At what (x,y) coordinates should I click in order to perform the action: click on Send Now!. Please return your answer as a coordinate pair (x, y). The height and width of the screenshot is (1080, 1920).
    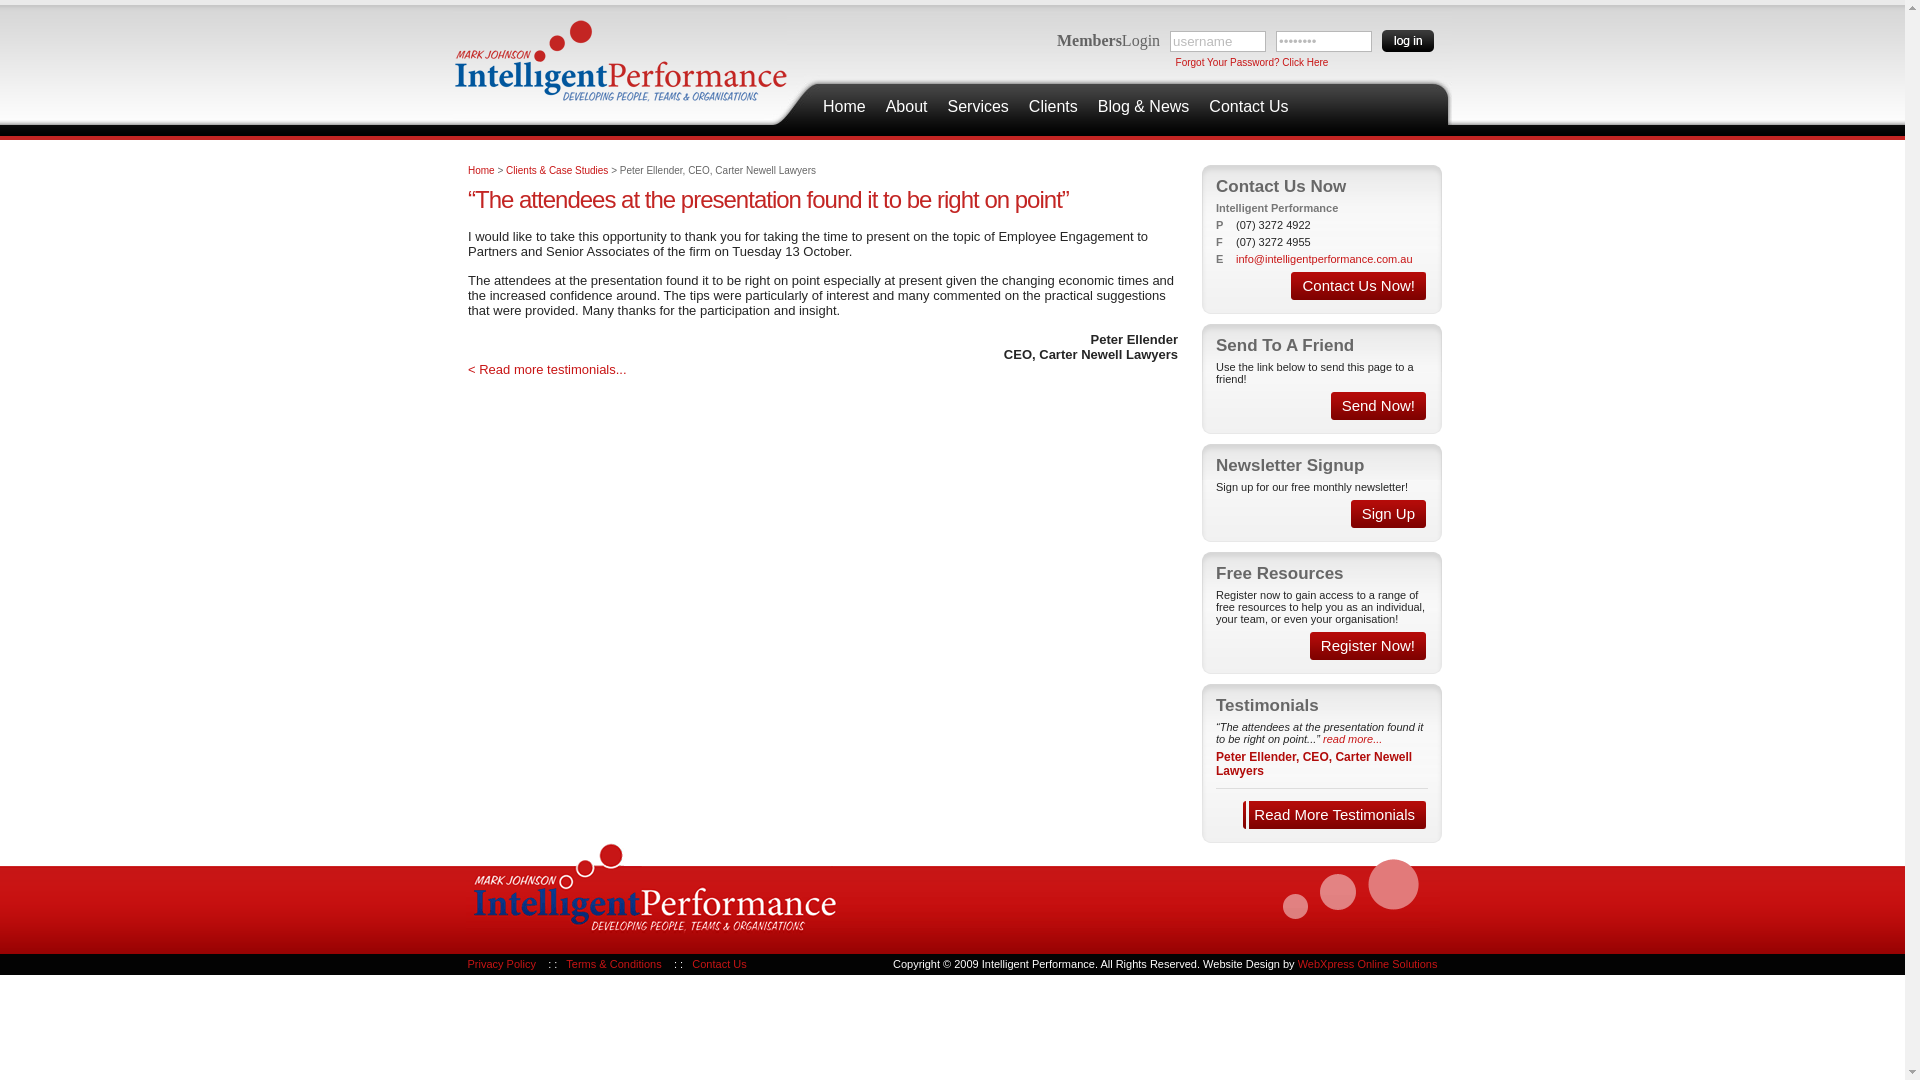
    Looking at the image, I should click on (1378, 406).